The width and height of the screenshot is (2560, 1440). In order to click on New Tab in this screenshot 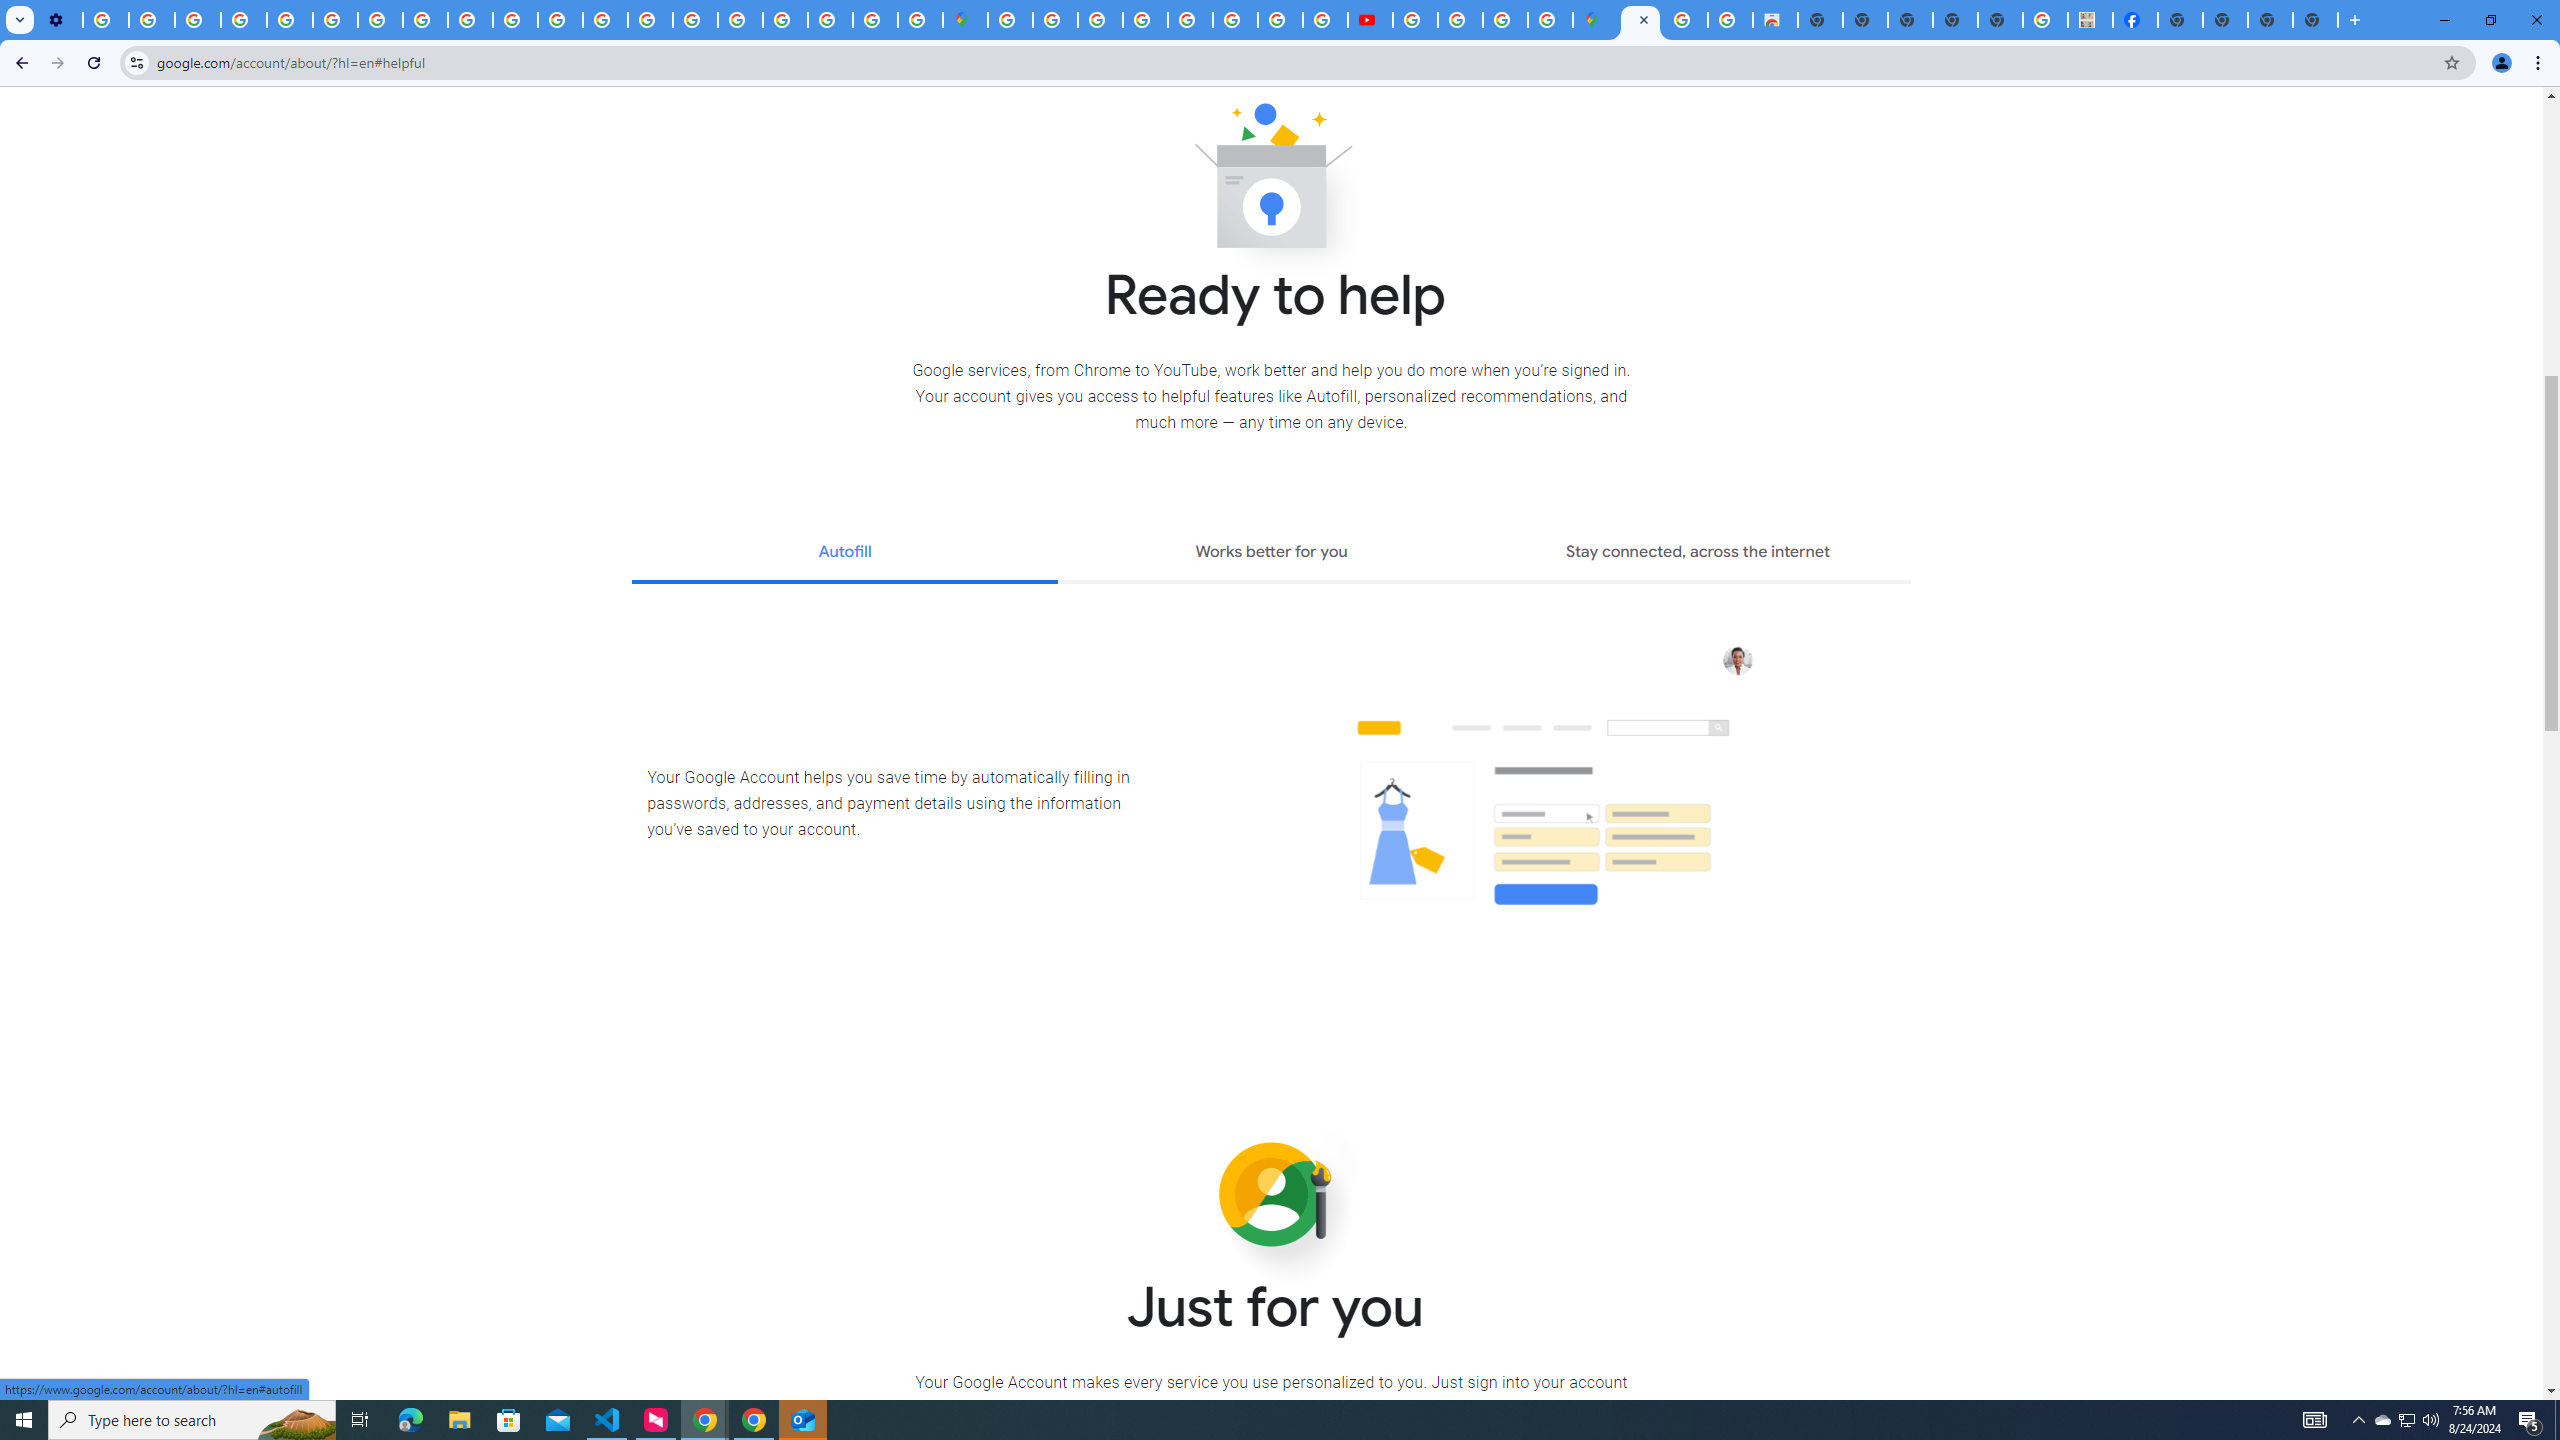, I will do `click(2315, 20)`.